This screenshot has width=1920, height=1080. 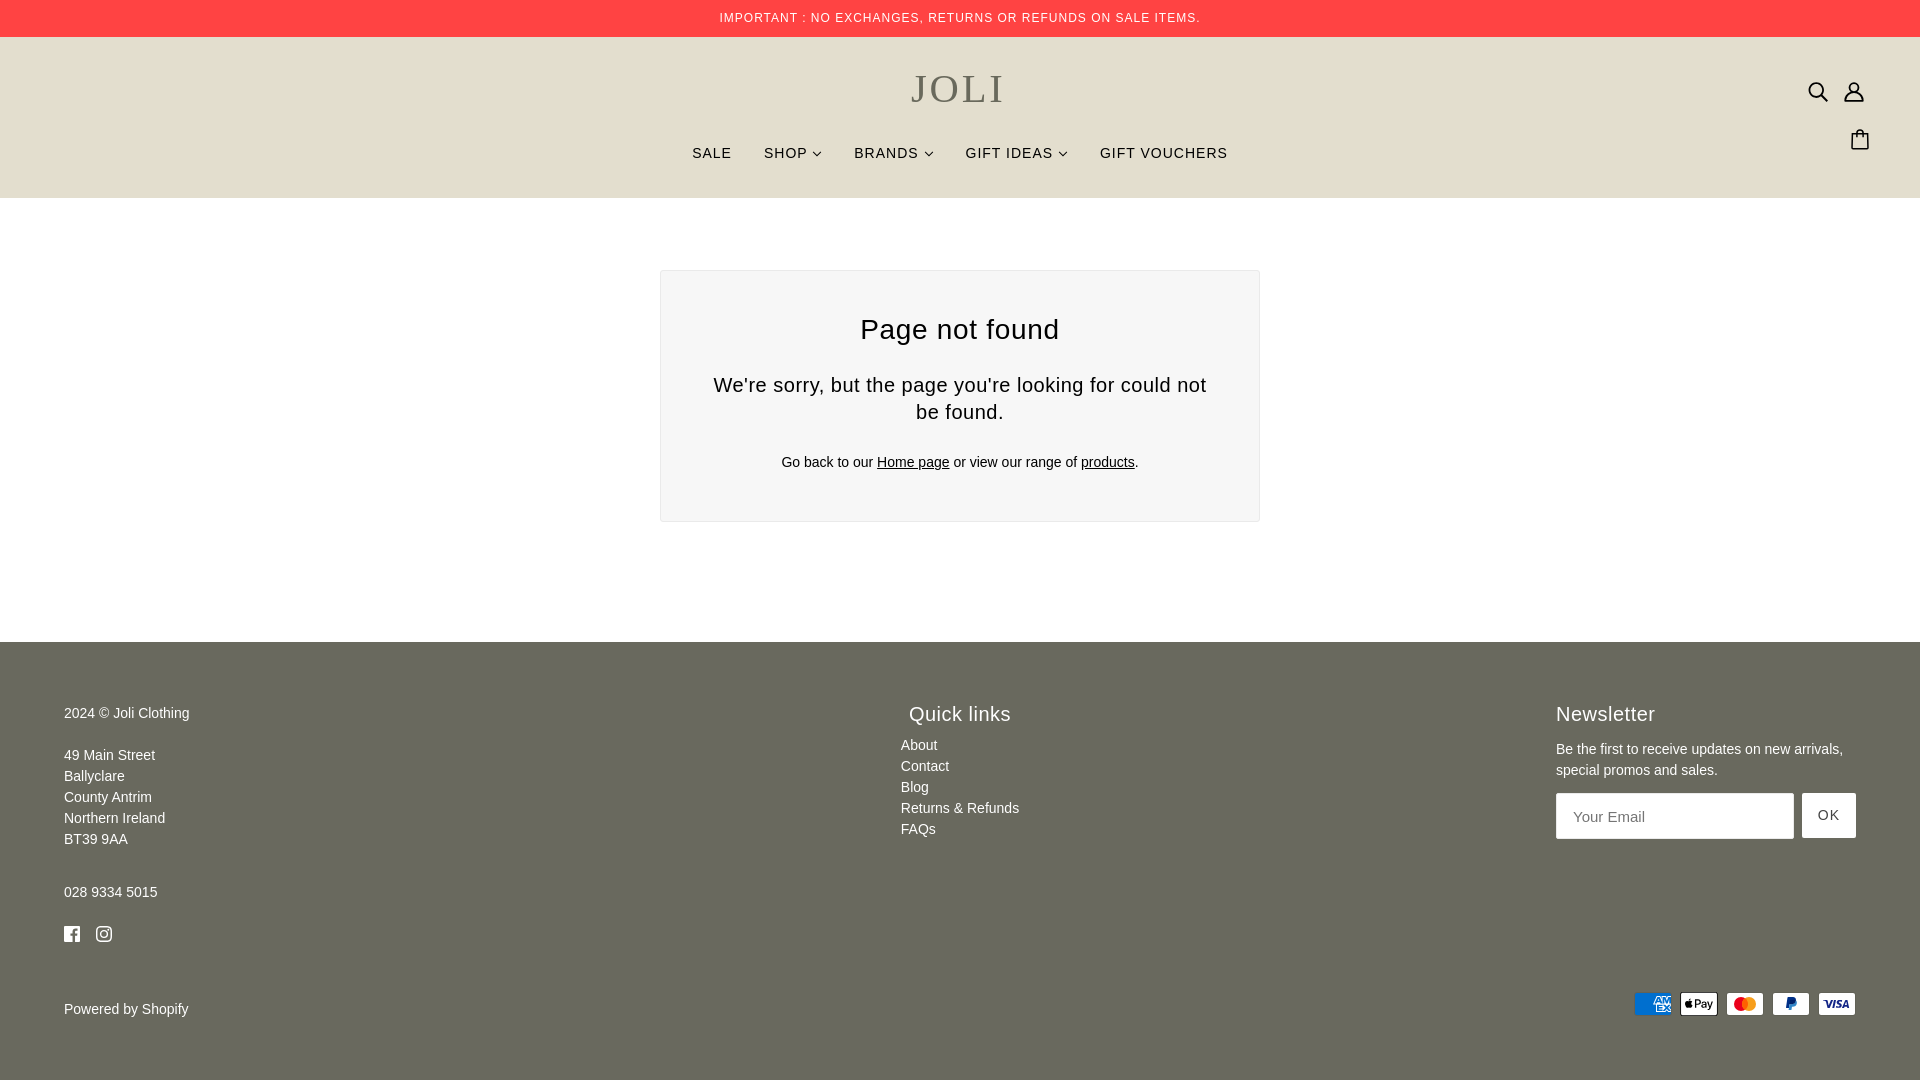 What do you see at coordinates (712, 160) in the screenshot?
I see `SALE` at bounding box center [712, 160].